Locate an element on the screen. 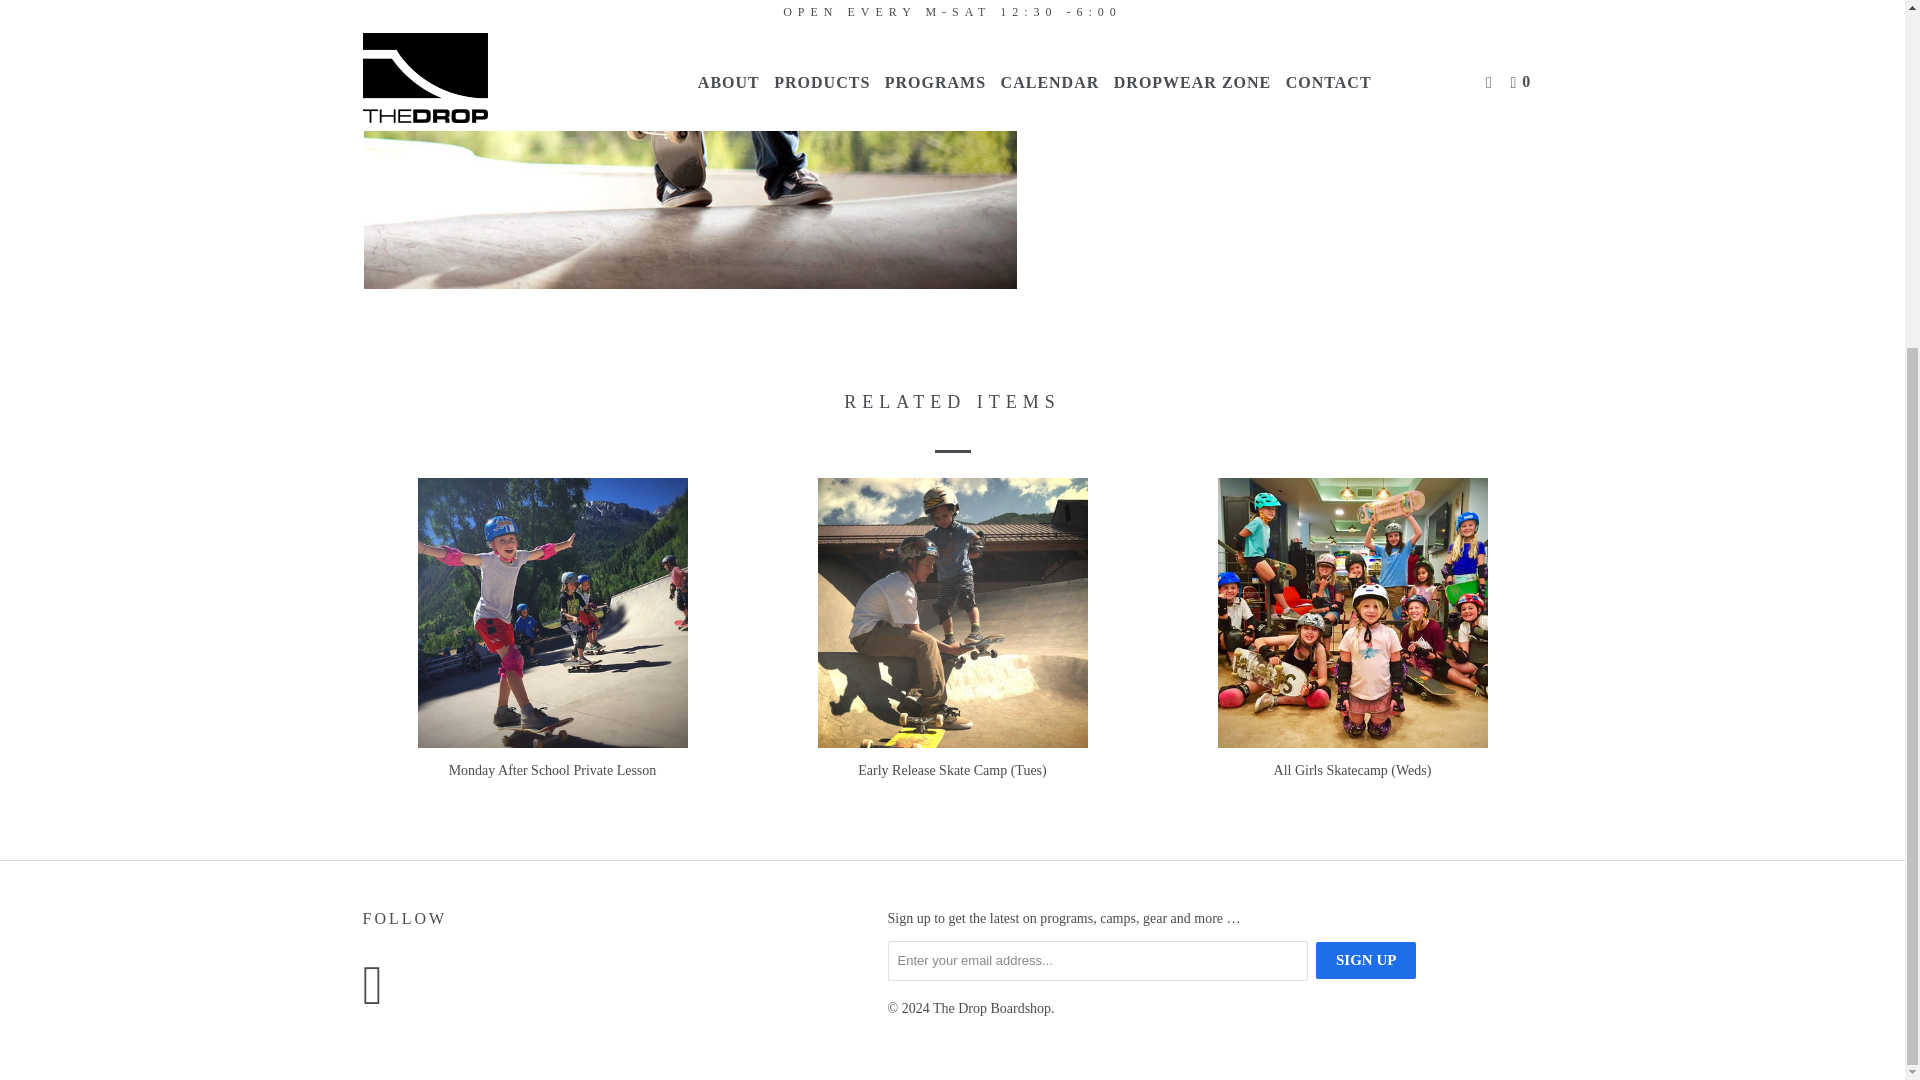 The width and height of the screenshot is (1920, 1080). Products tagged active is located at coordinates (1108, 52).